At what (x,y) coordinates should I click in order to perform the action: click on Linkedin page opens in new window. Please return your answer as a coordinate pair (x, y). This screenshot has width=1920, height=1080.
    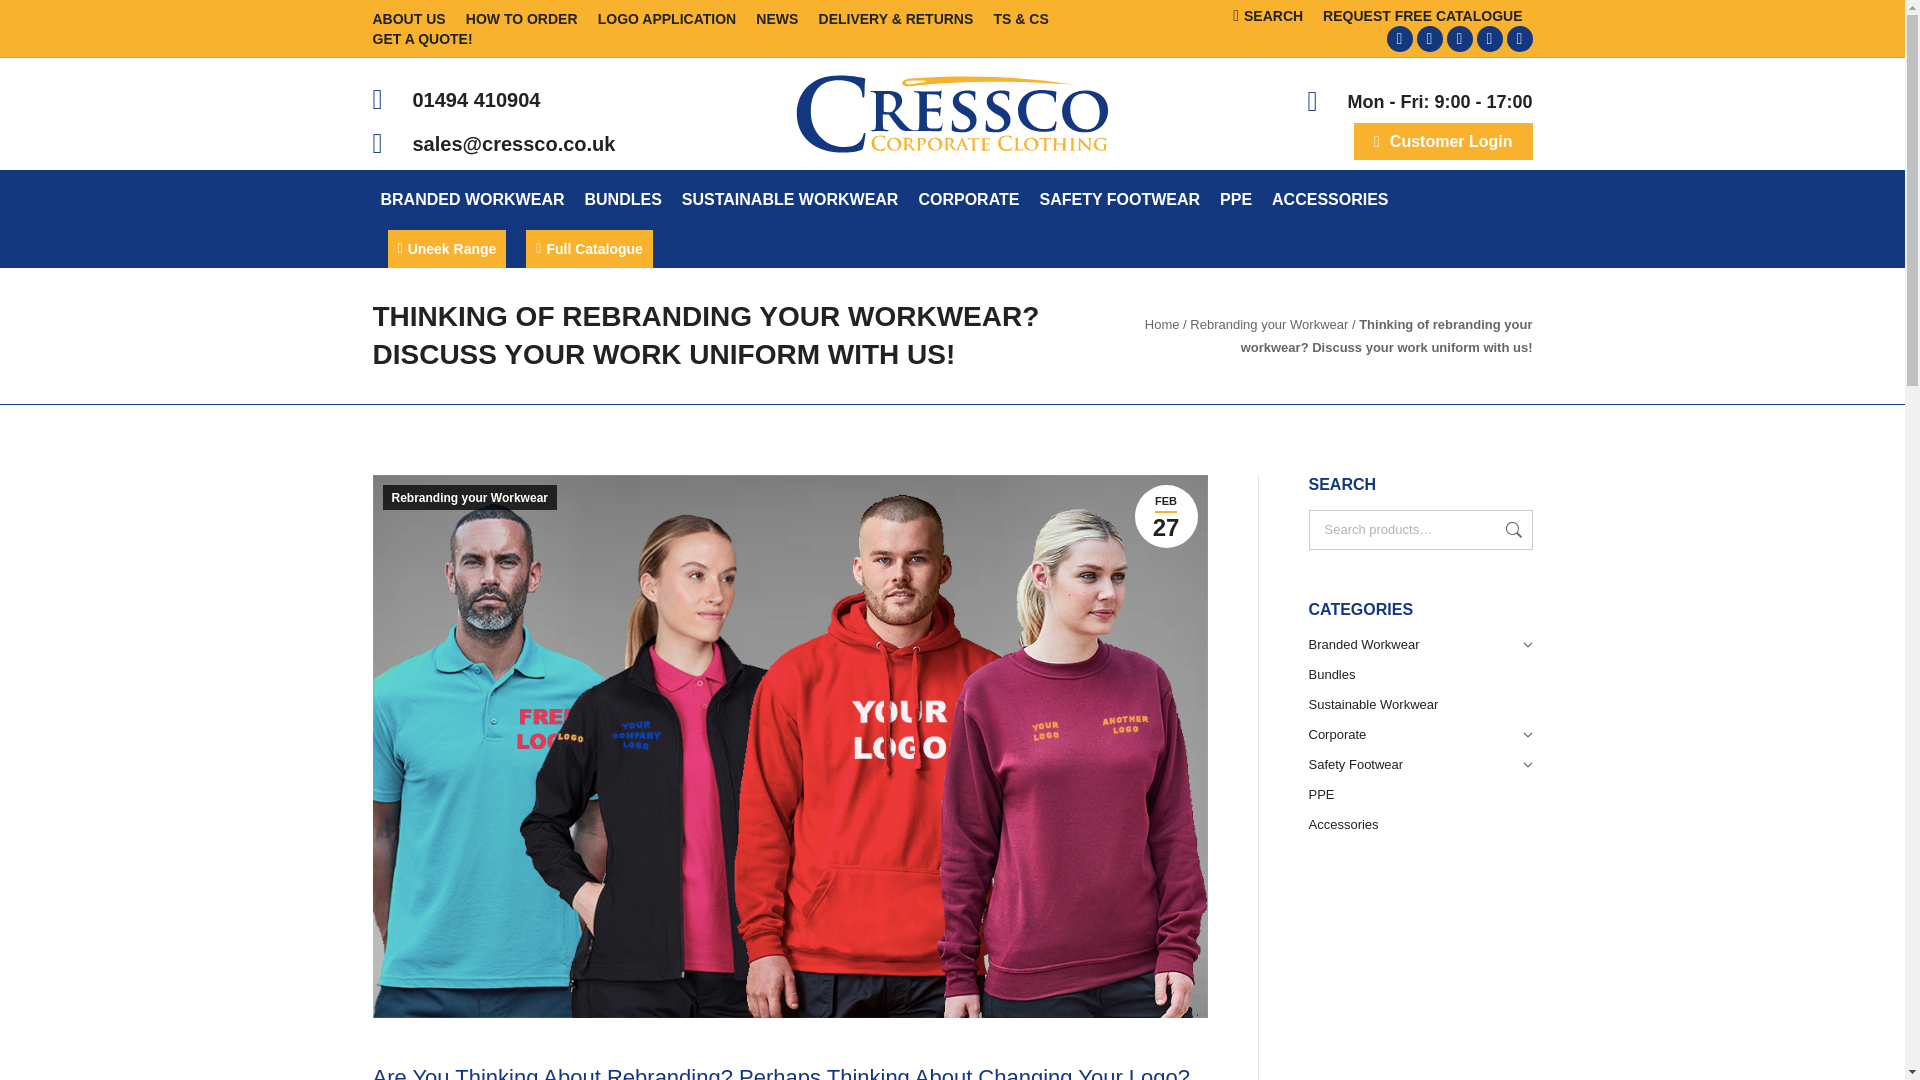
    Looking at the image, I should click on (1398, 38).